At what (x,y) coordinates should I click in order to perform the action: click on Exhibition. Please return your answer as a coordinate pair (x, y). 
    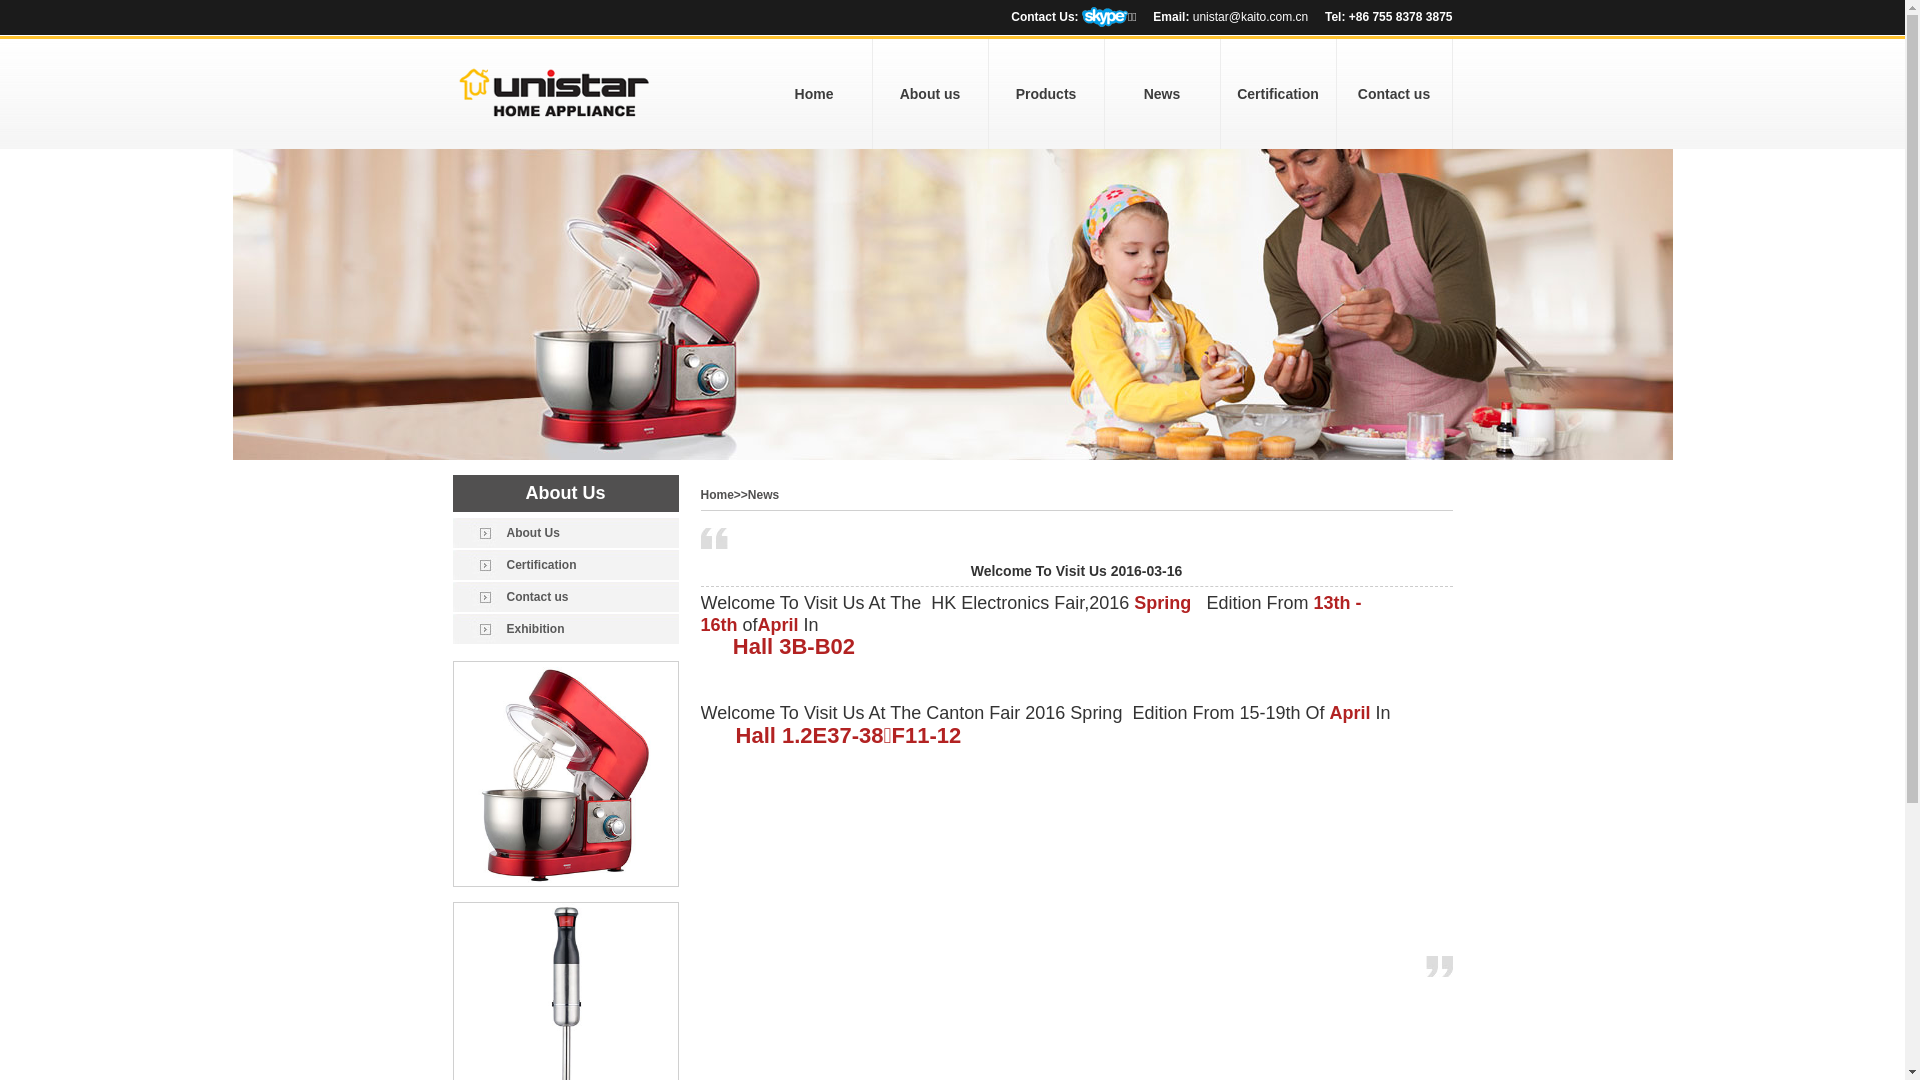
    Looking at the image, I should click on (565, 629).